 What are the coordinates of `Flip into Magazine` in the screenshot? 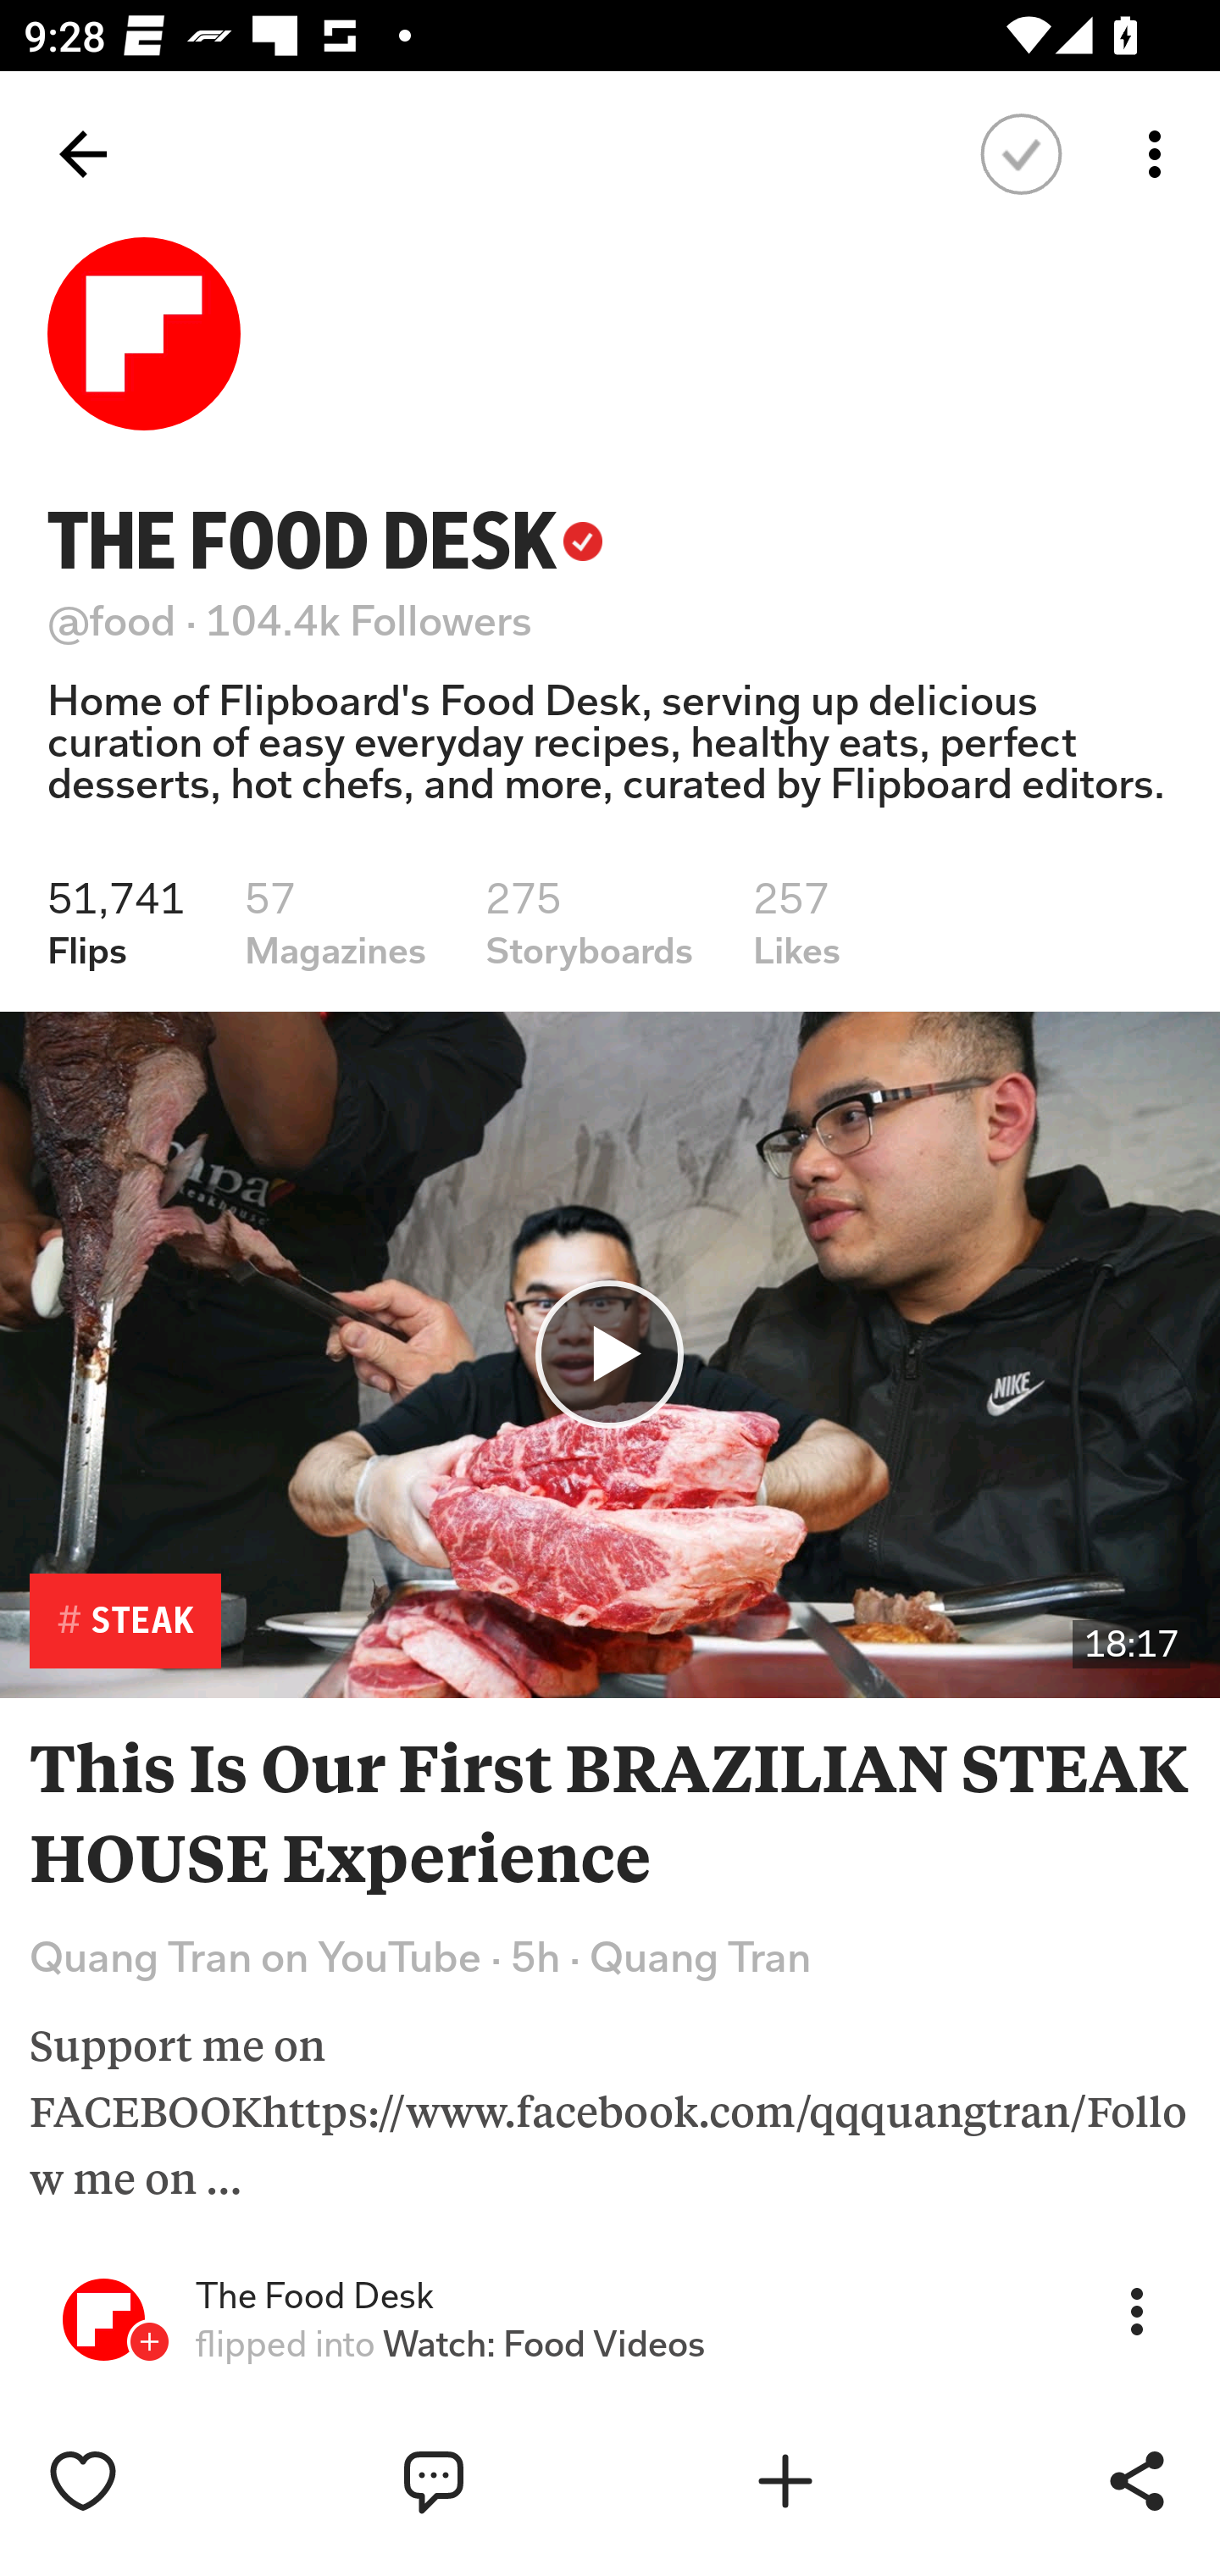 It's located at (856, 2480).